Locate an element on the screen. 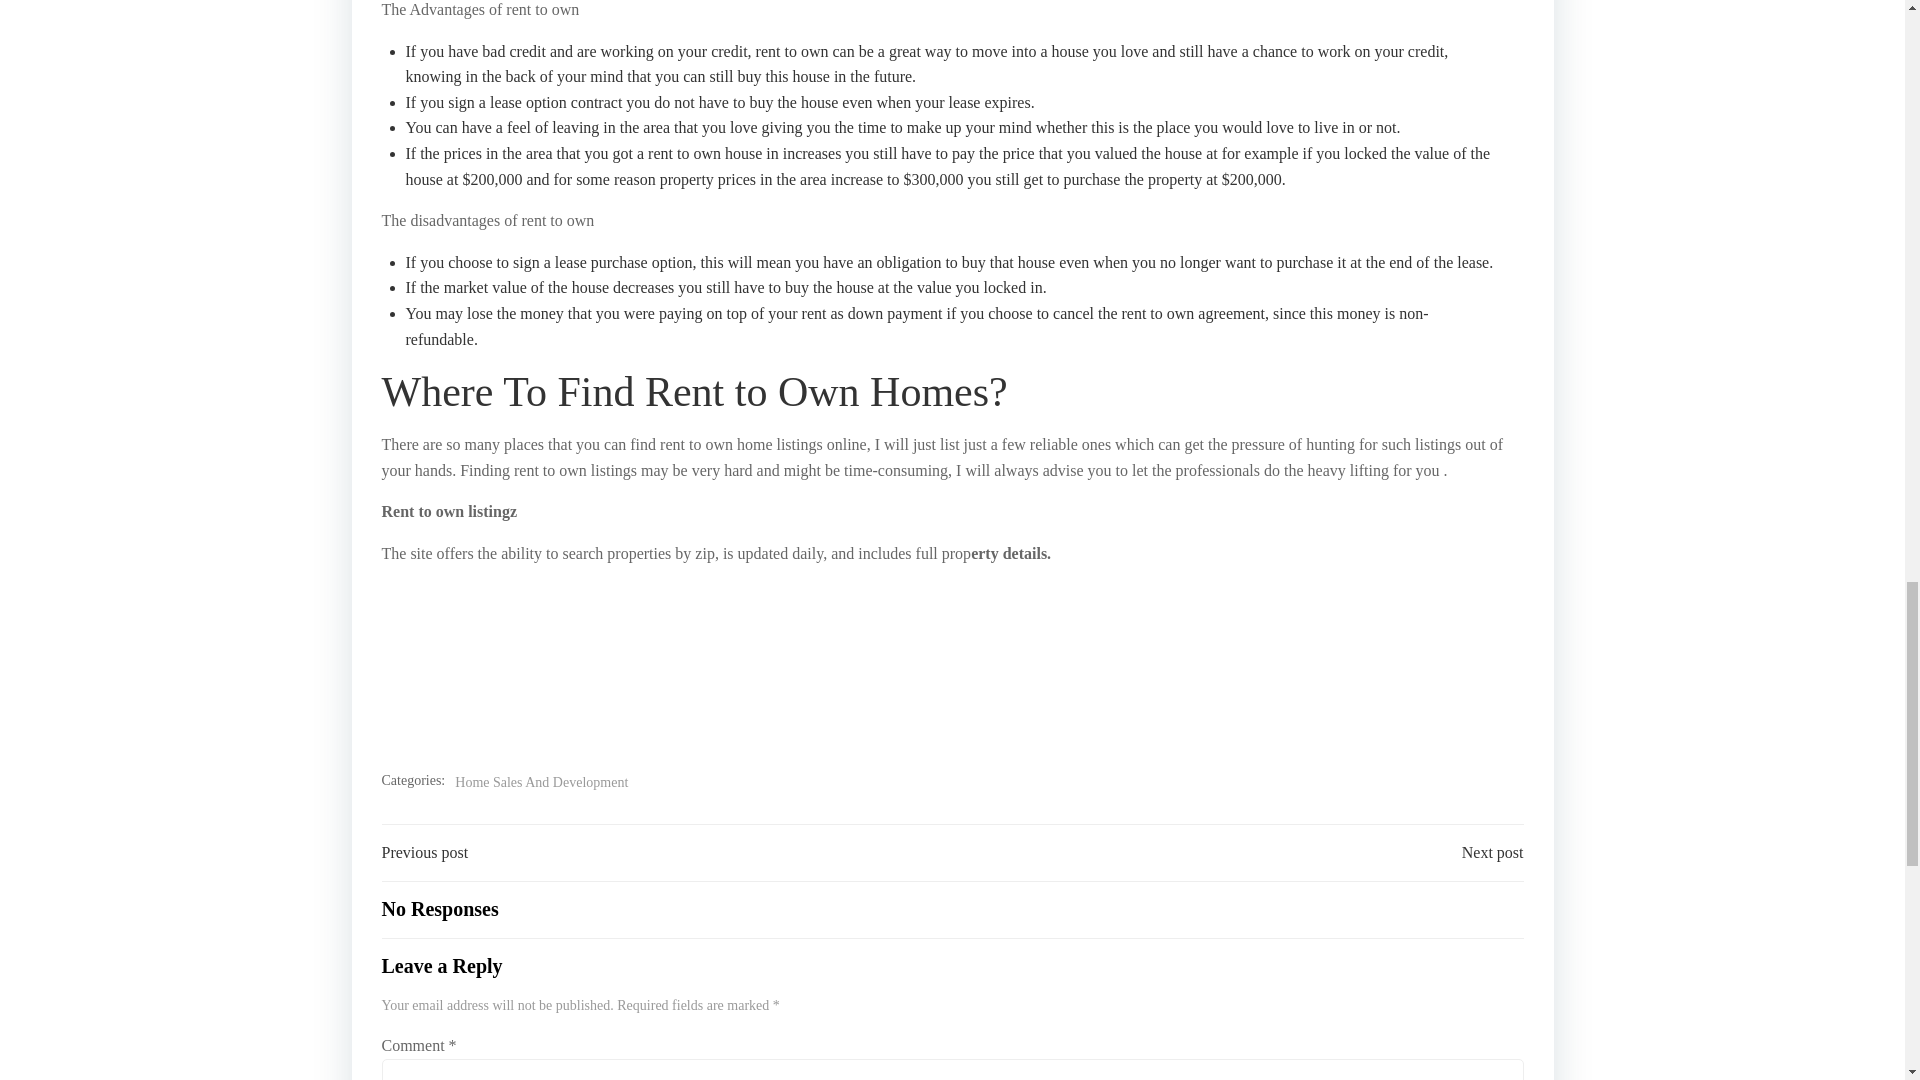 The image size is (1920, 1080). Previous post is located at coordinates (425, 853).